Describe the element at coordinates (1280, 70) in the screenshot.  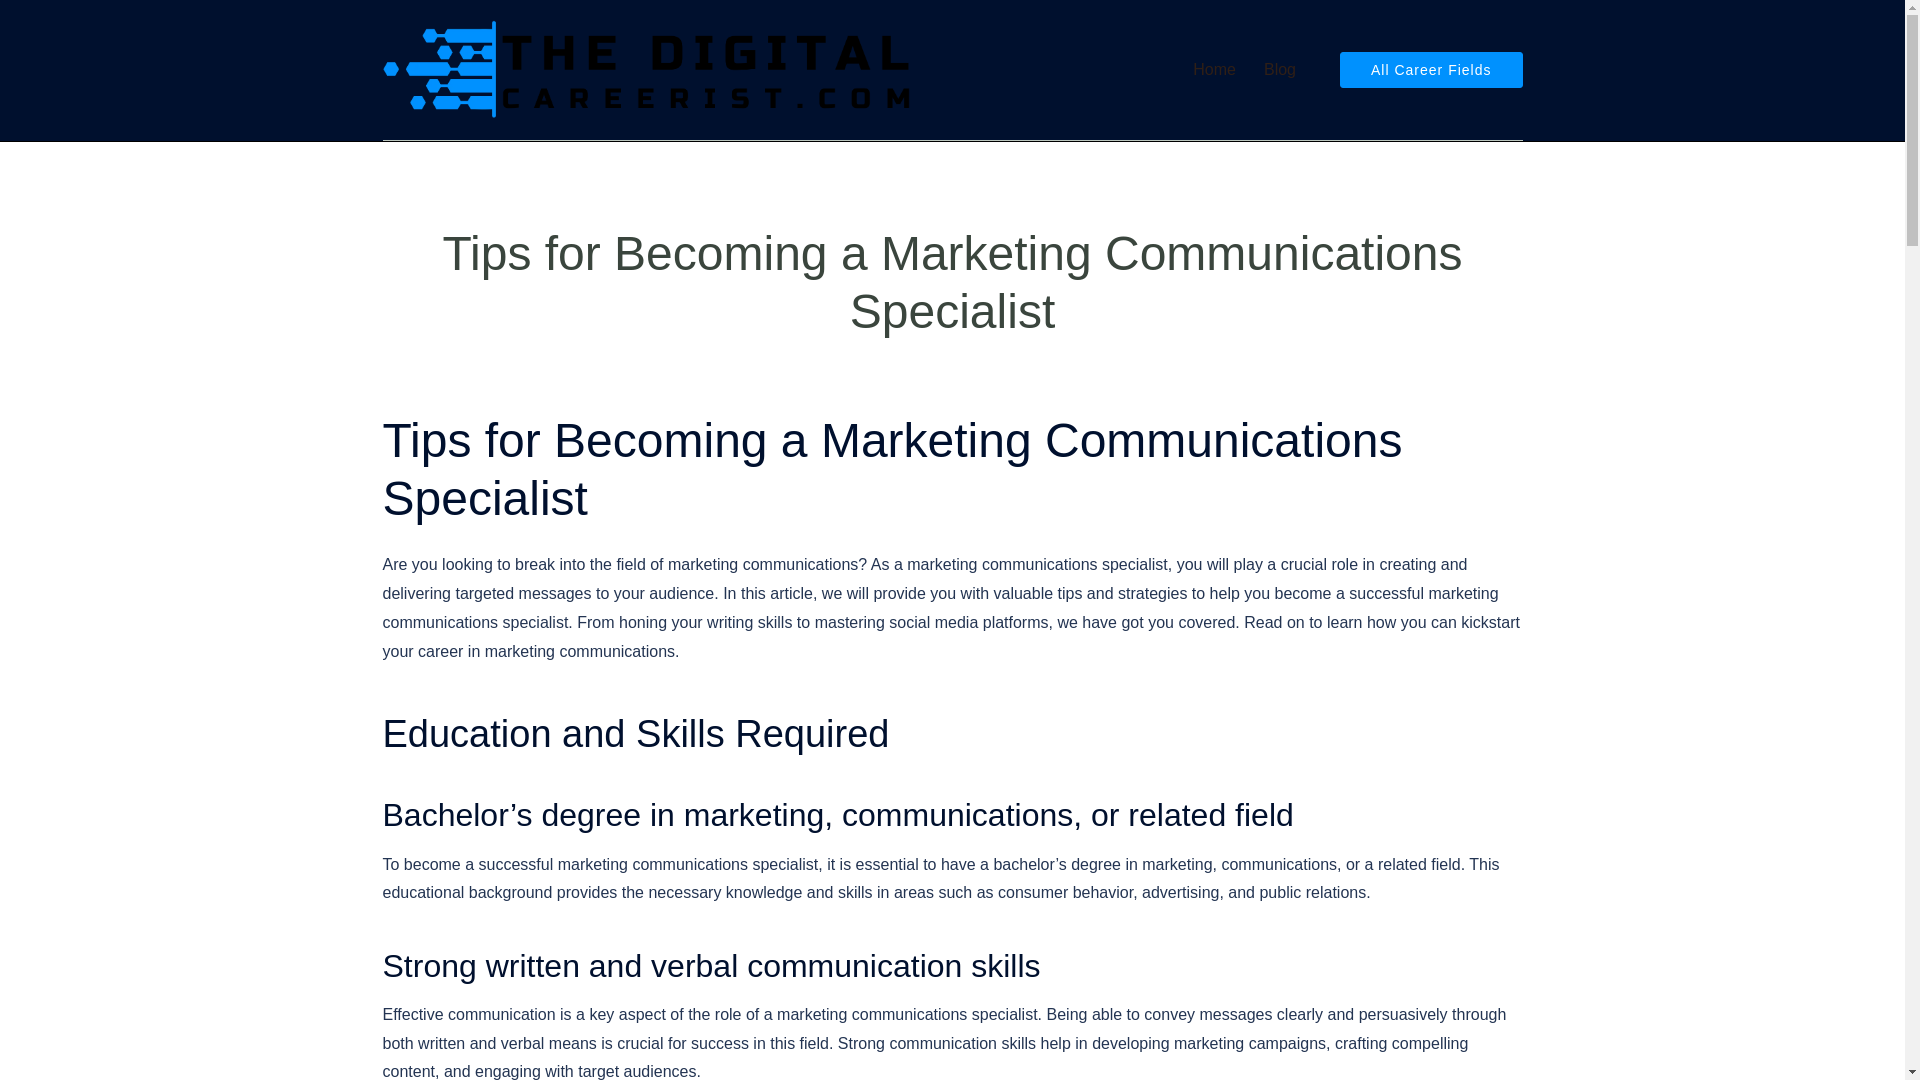
I see `Blog` at that location.